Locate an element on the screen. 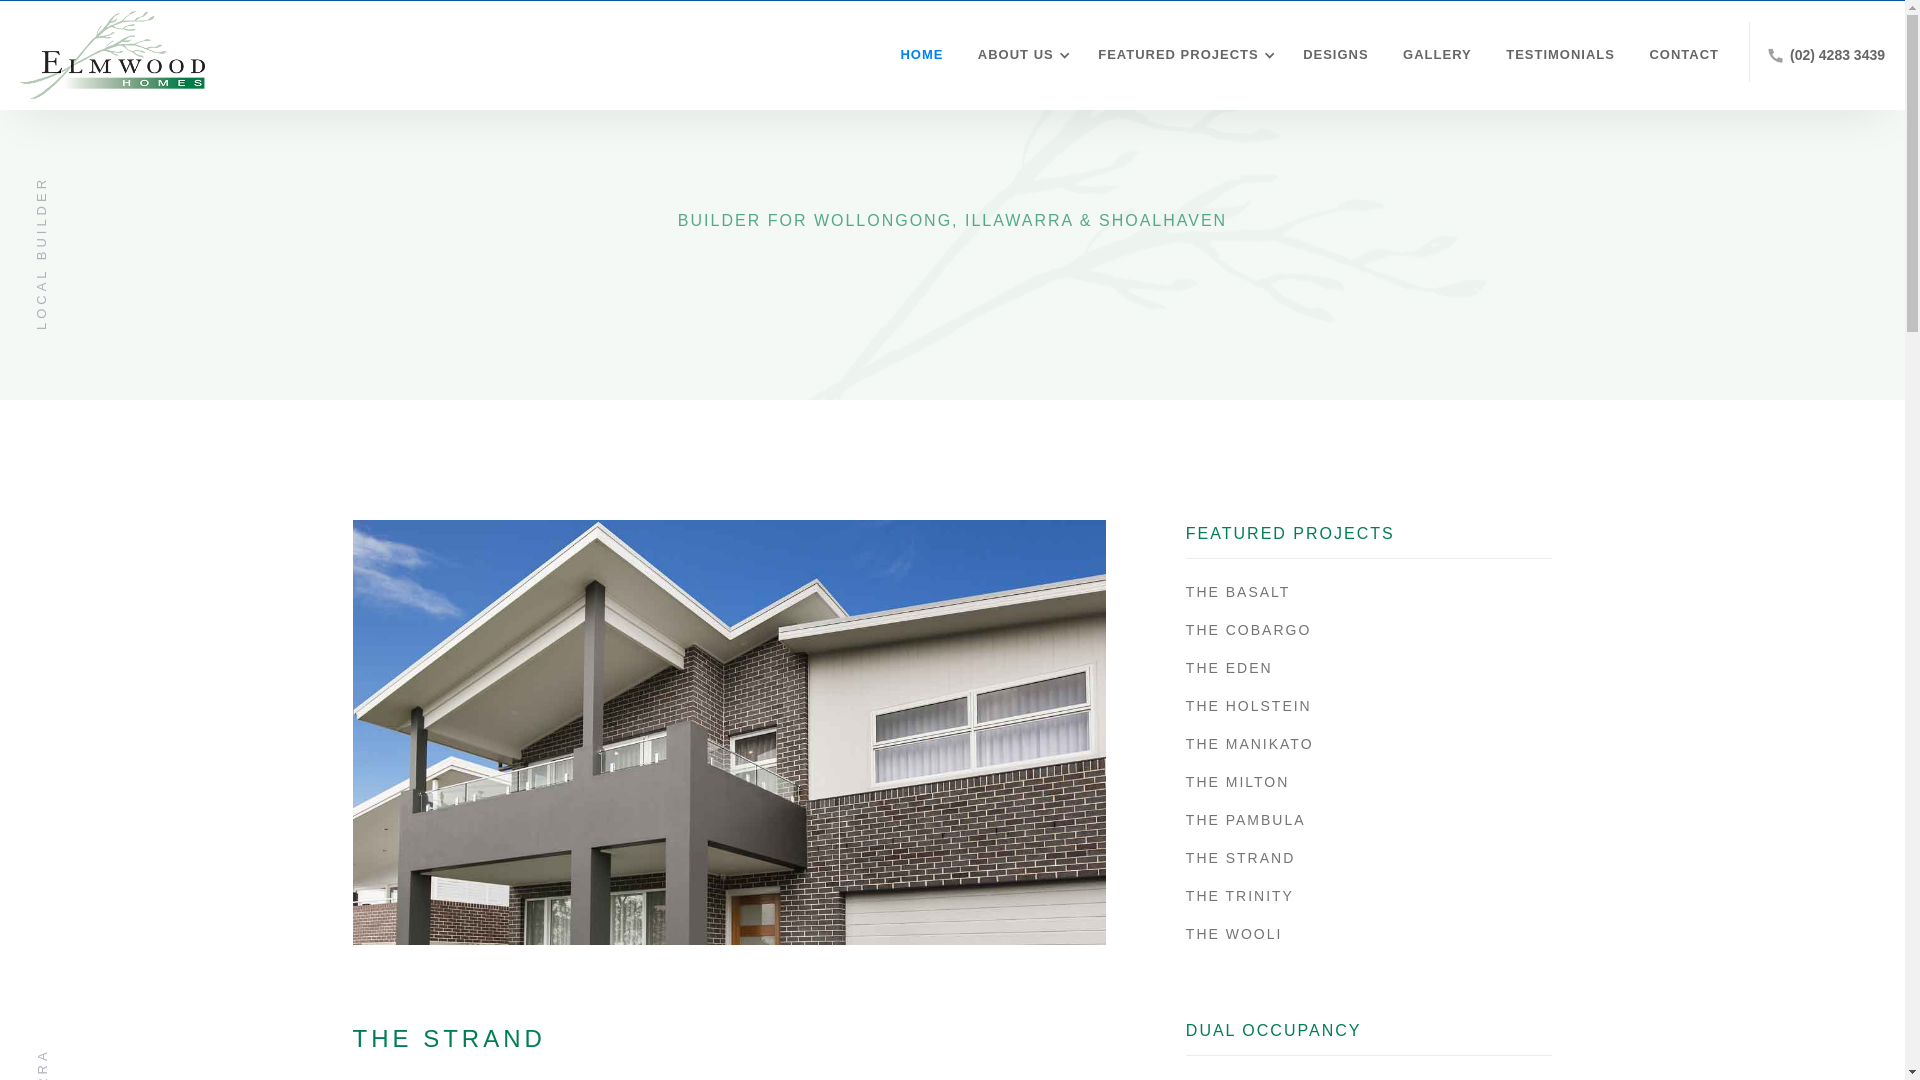 The image size is (1920, 1080). THE COBARGO is located at coordinates (1370, 630).